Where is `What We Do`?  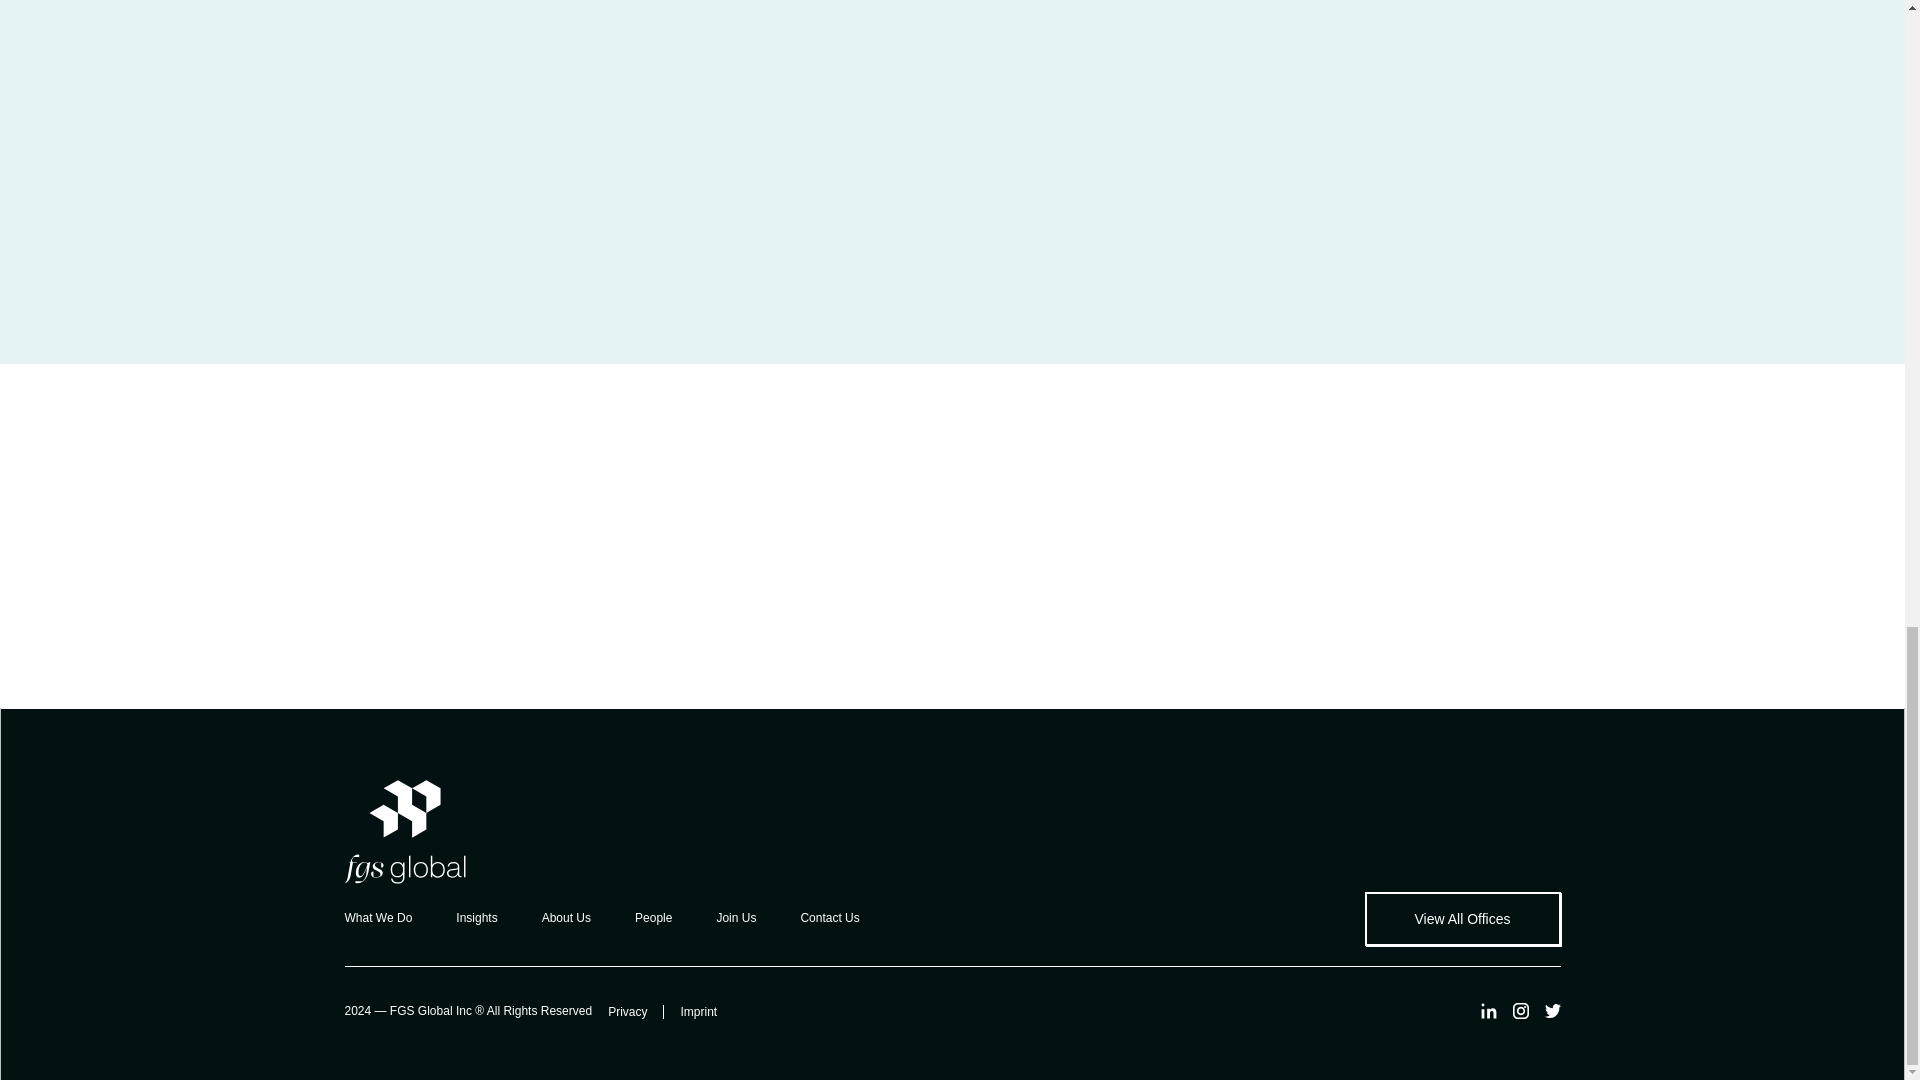 What We Do is located at coordinates (378, 917).